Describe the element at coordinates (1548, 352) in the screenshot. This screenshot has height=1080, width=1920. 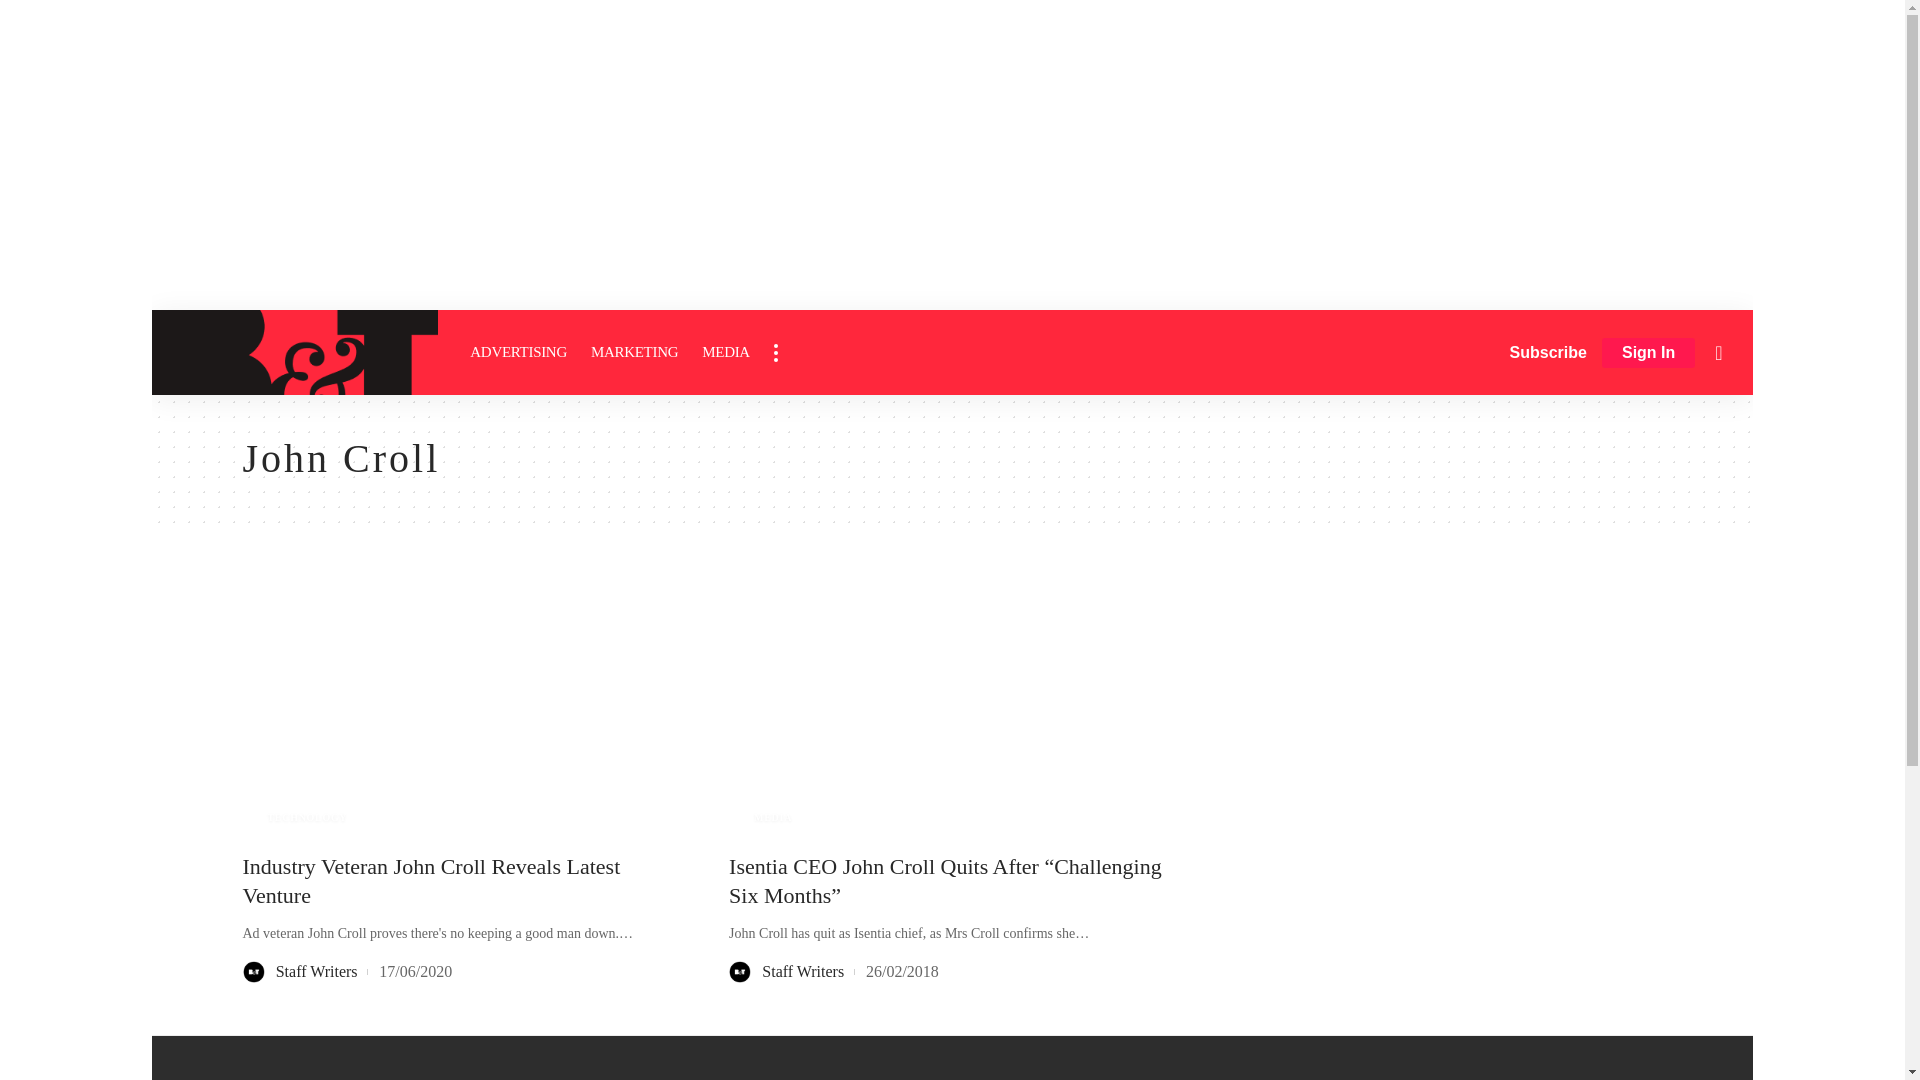
I see `Subscribe` at that location.